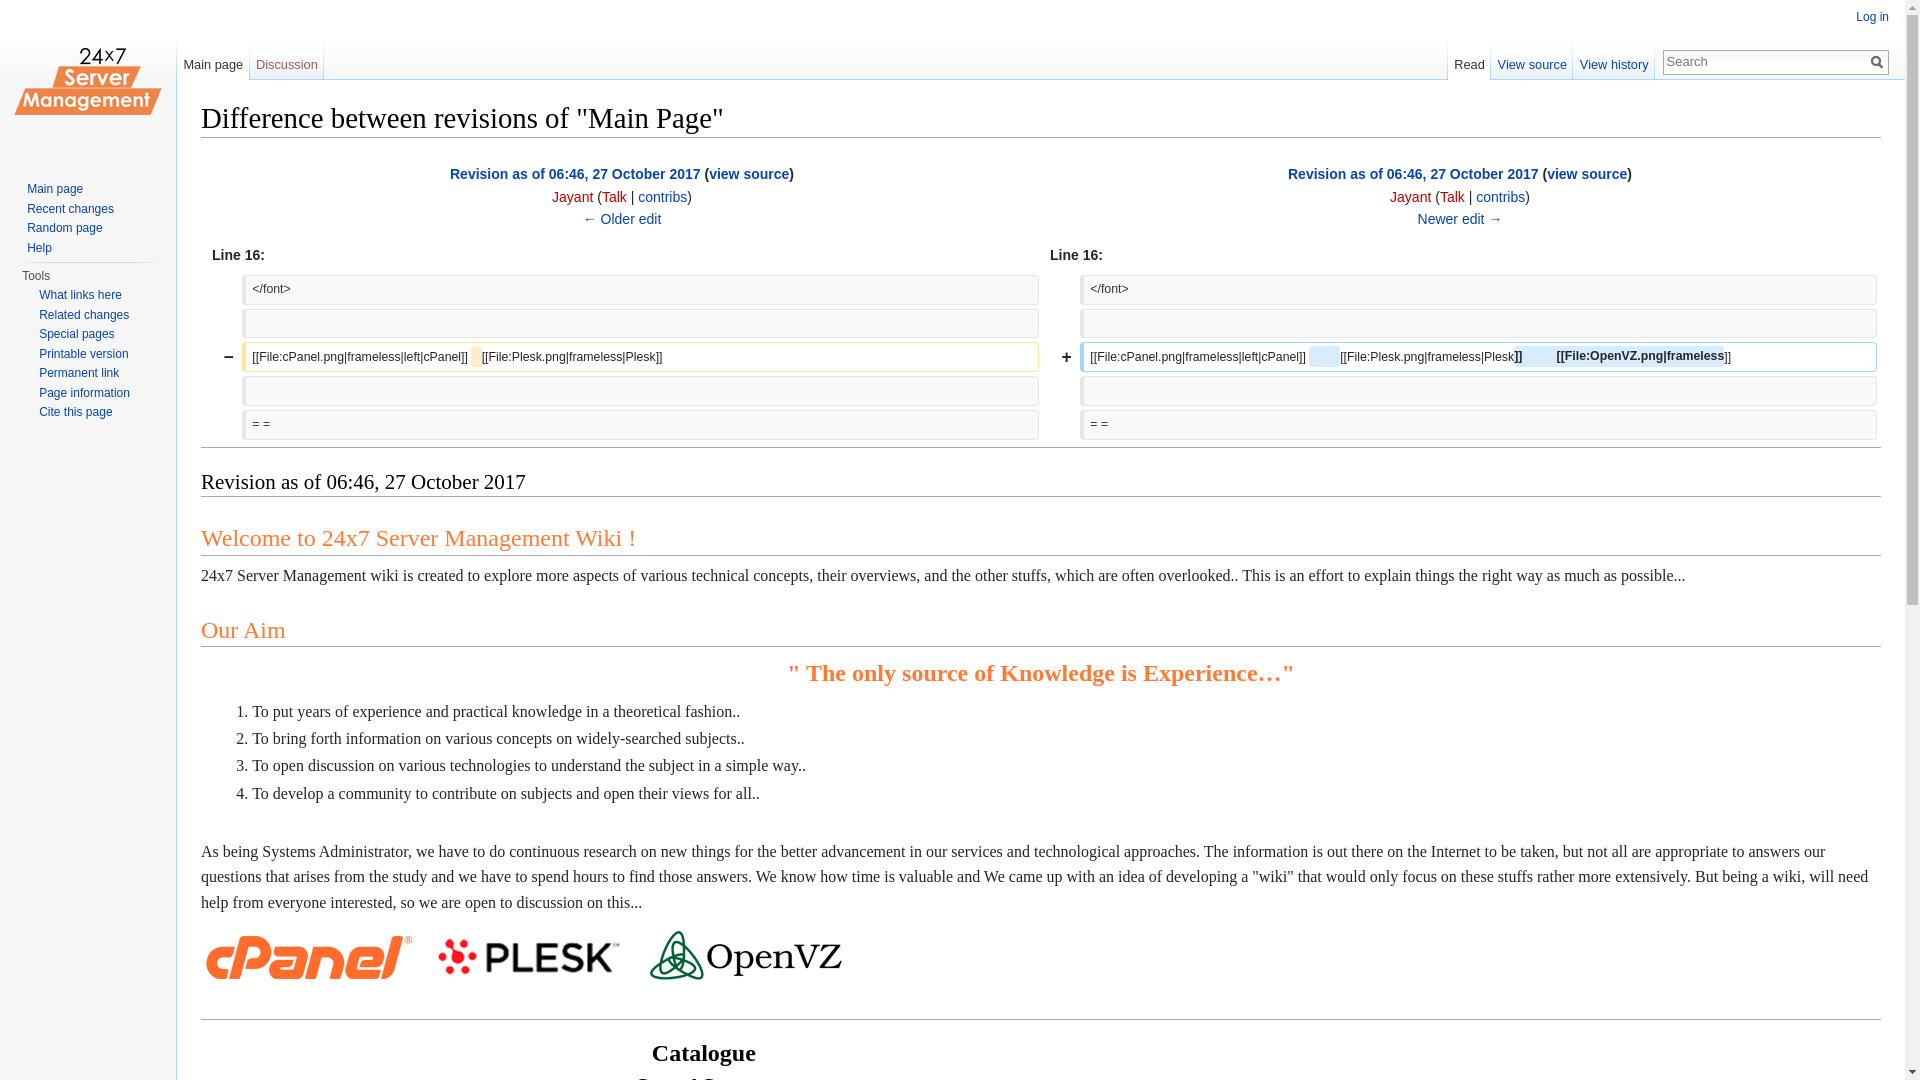 The width and height of the screenshot is (1920, 1080). I want to click on contribs, so click(662, 197).